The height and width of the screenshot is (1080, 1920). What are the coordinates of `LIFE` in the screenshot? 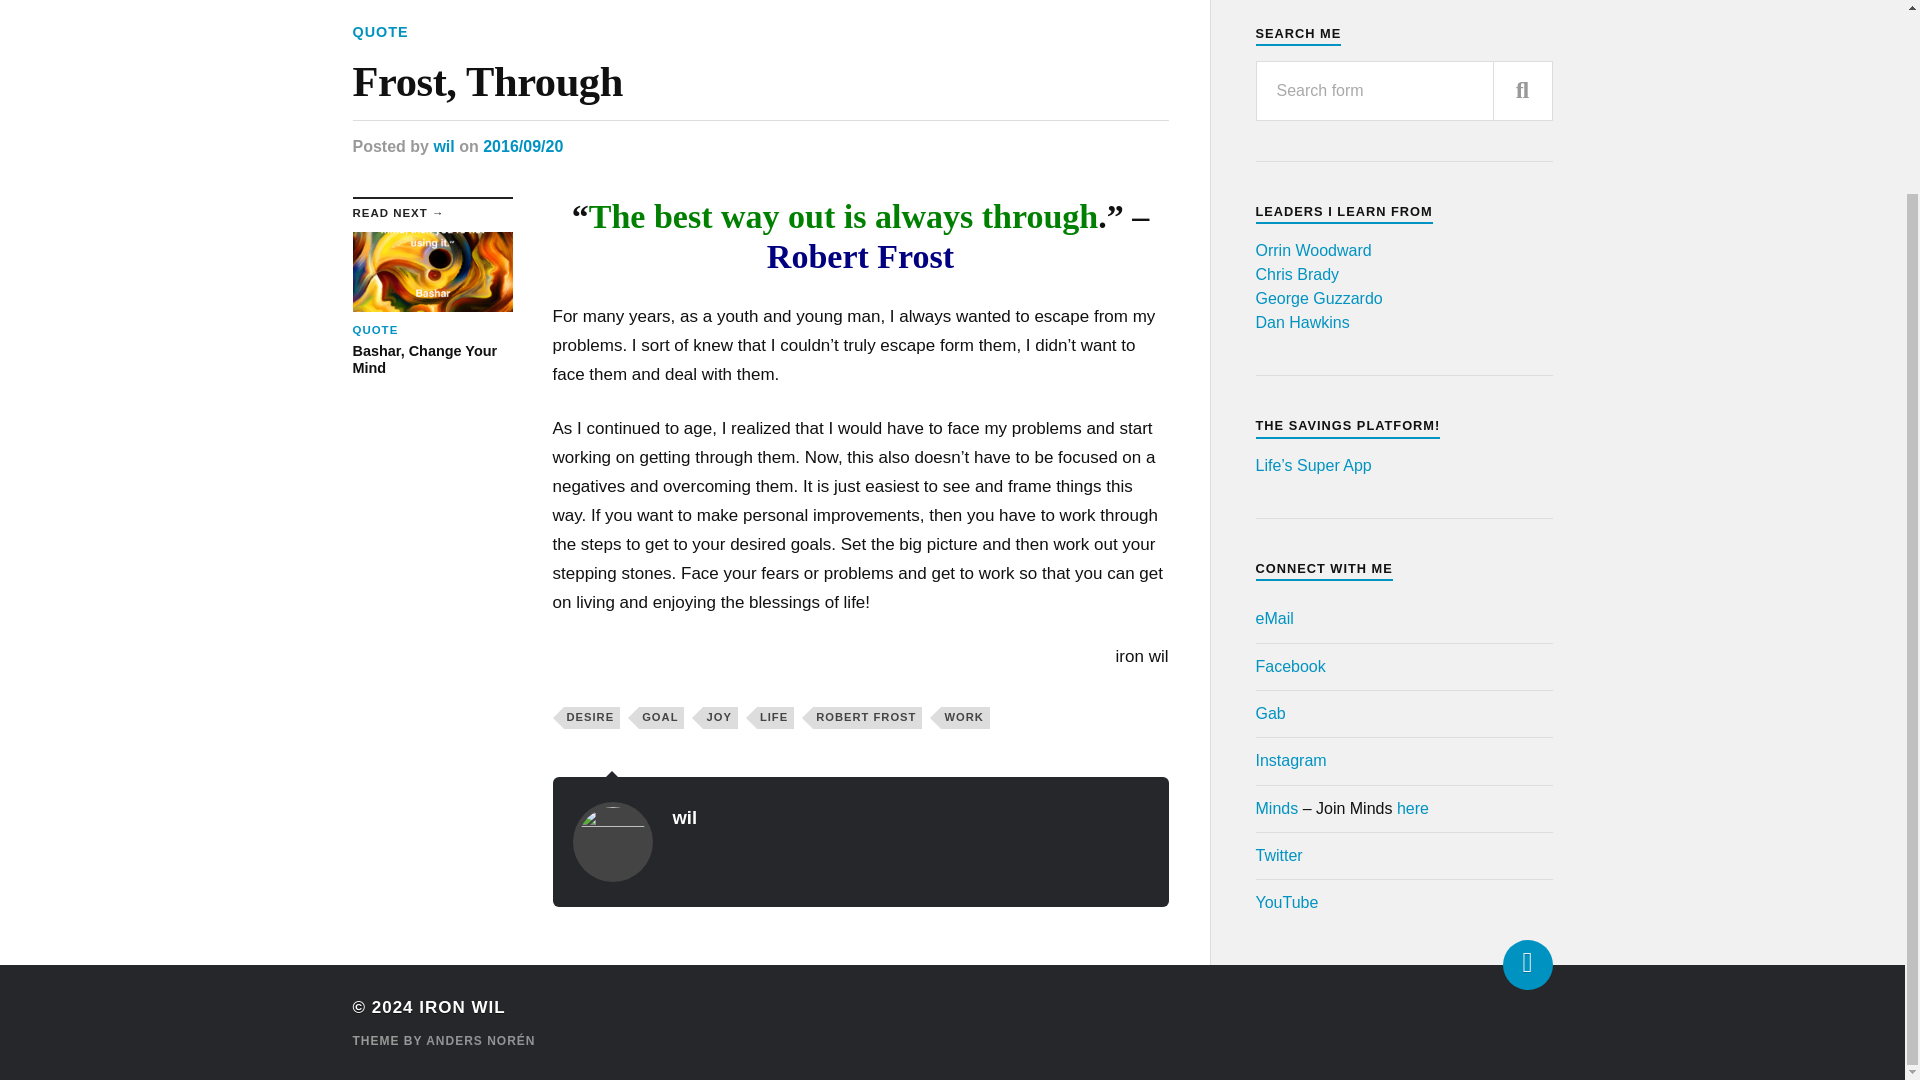 It's located at (775, 718).